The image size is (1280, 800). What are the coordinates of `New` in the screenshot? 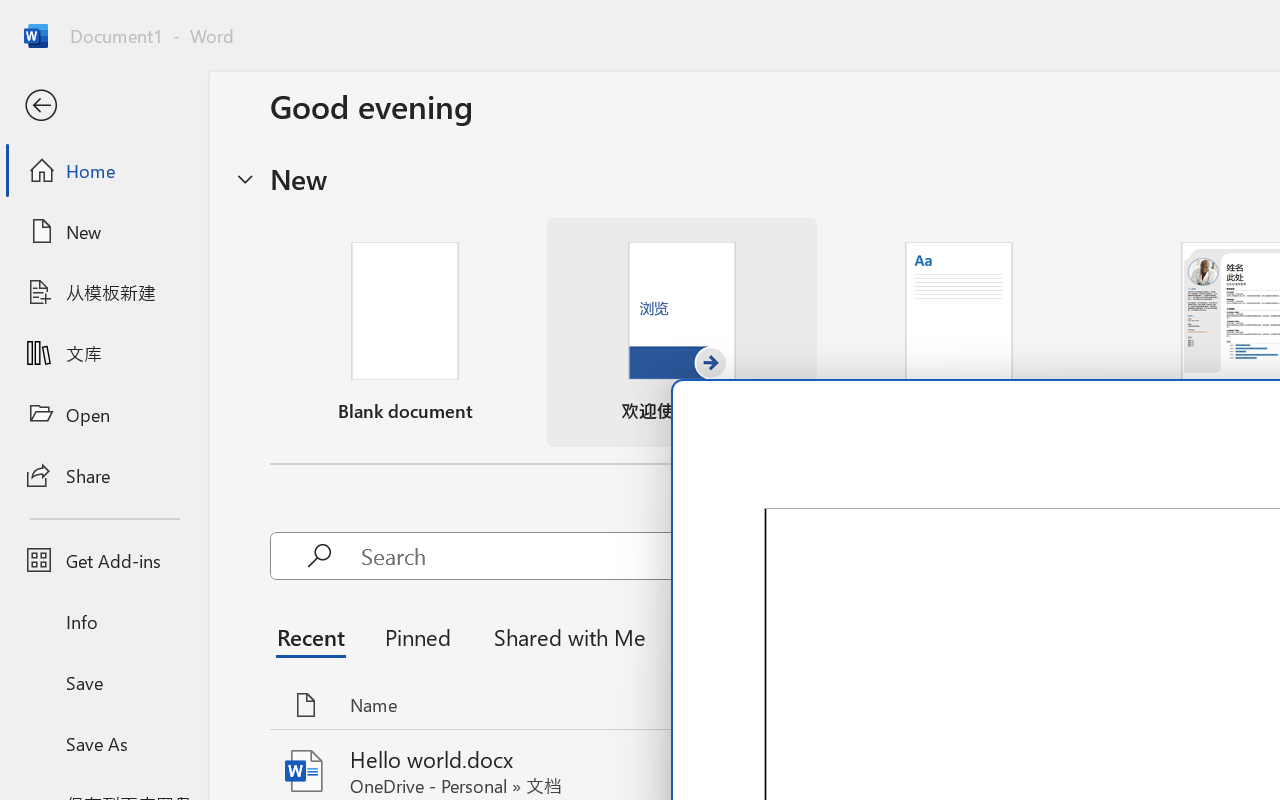 It's located at (104, 231).